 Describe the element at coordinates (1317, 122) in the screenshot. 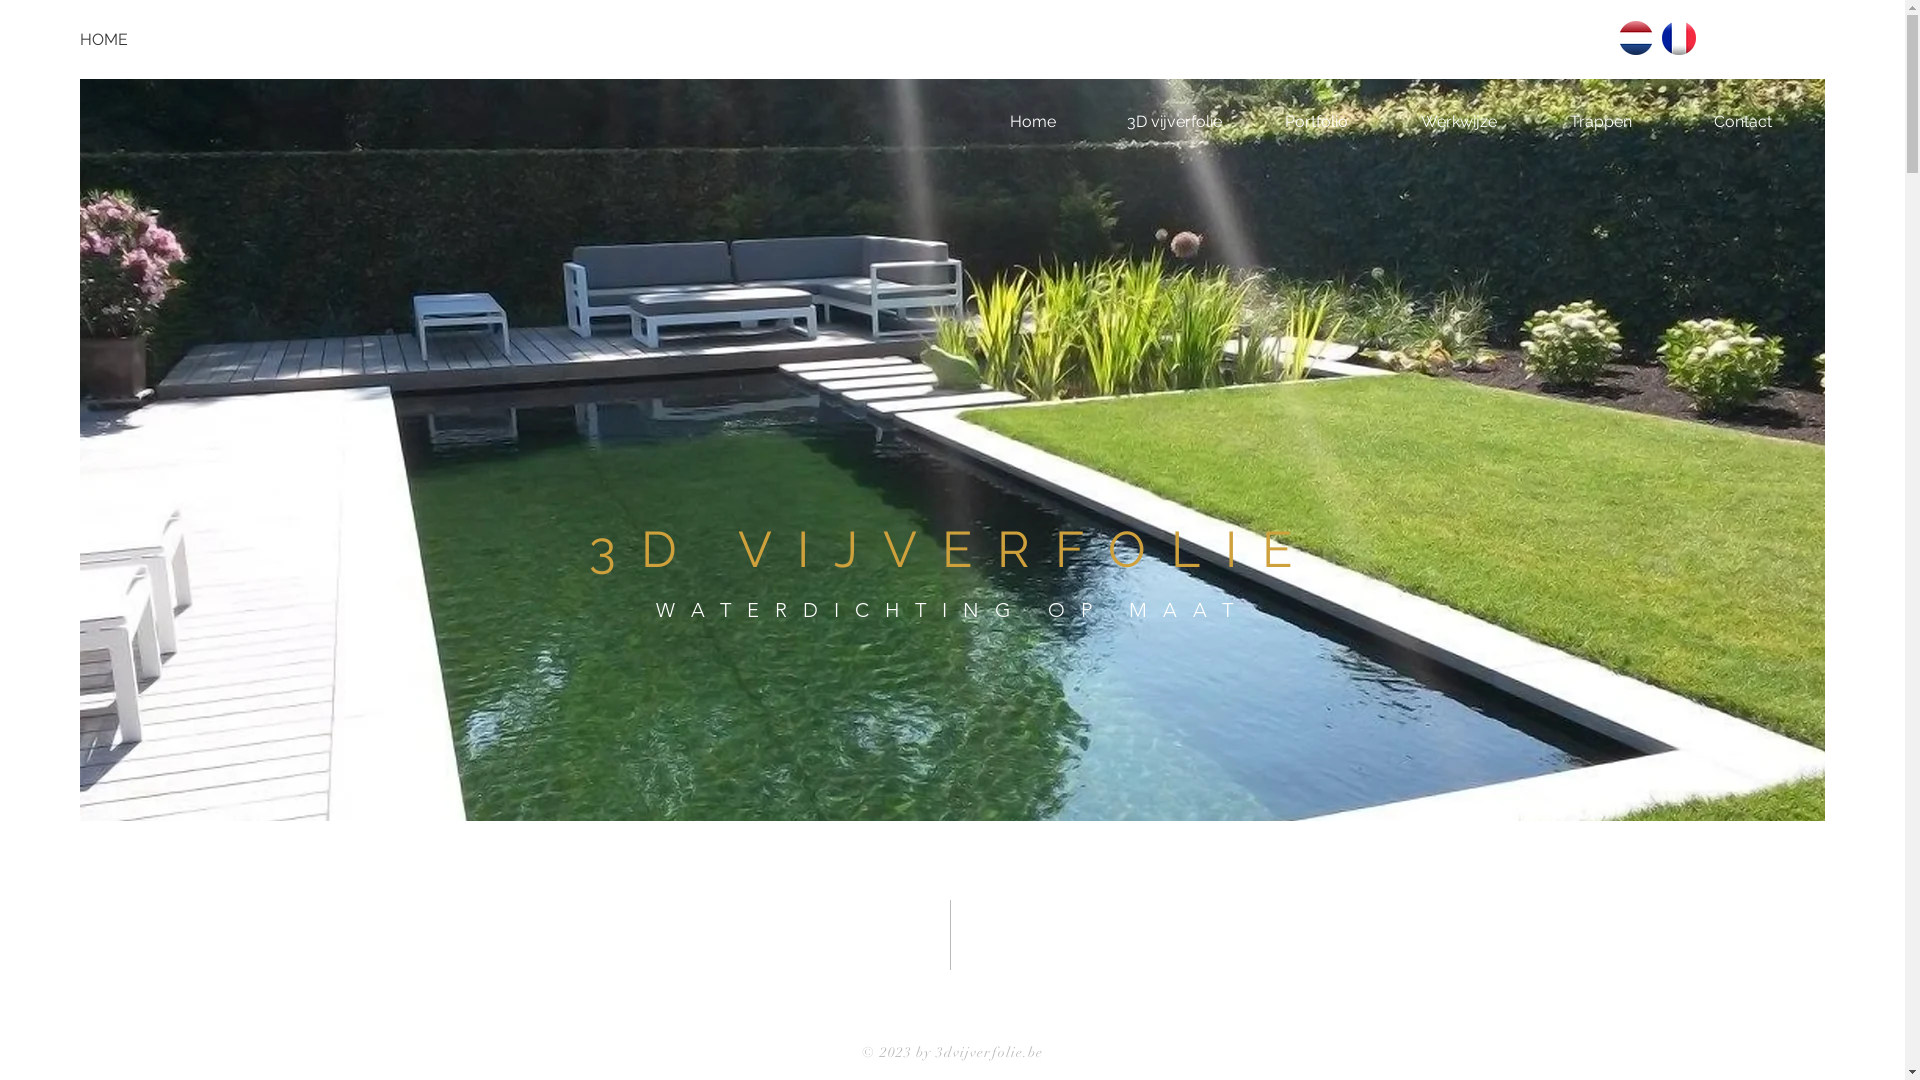

I see `Portfolio` at that location.